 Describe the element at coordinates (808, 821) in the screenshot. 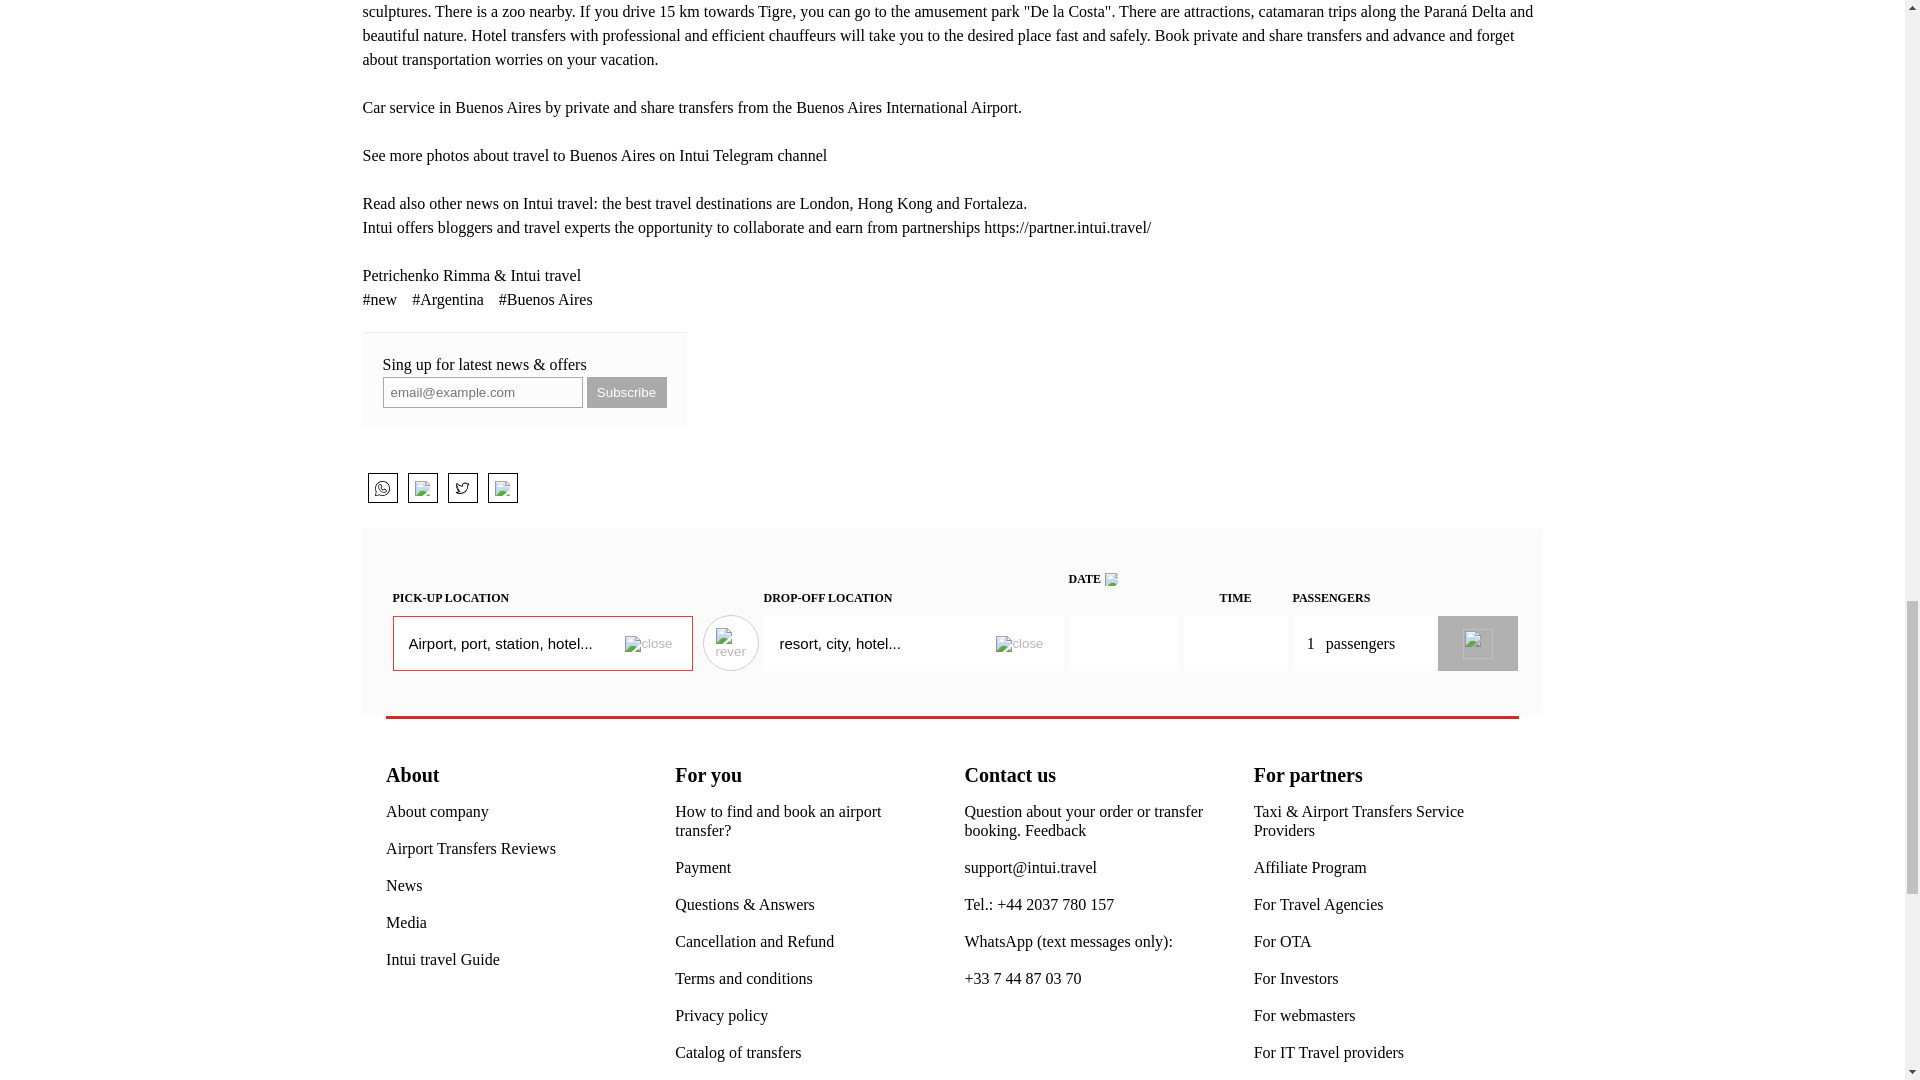

I see `How to find and book an airport transfer?` at that location.